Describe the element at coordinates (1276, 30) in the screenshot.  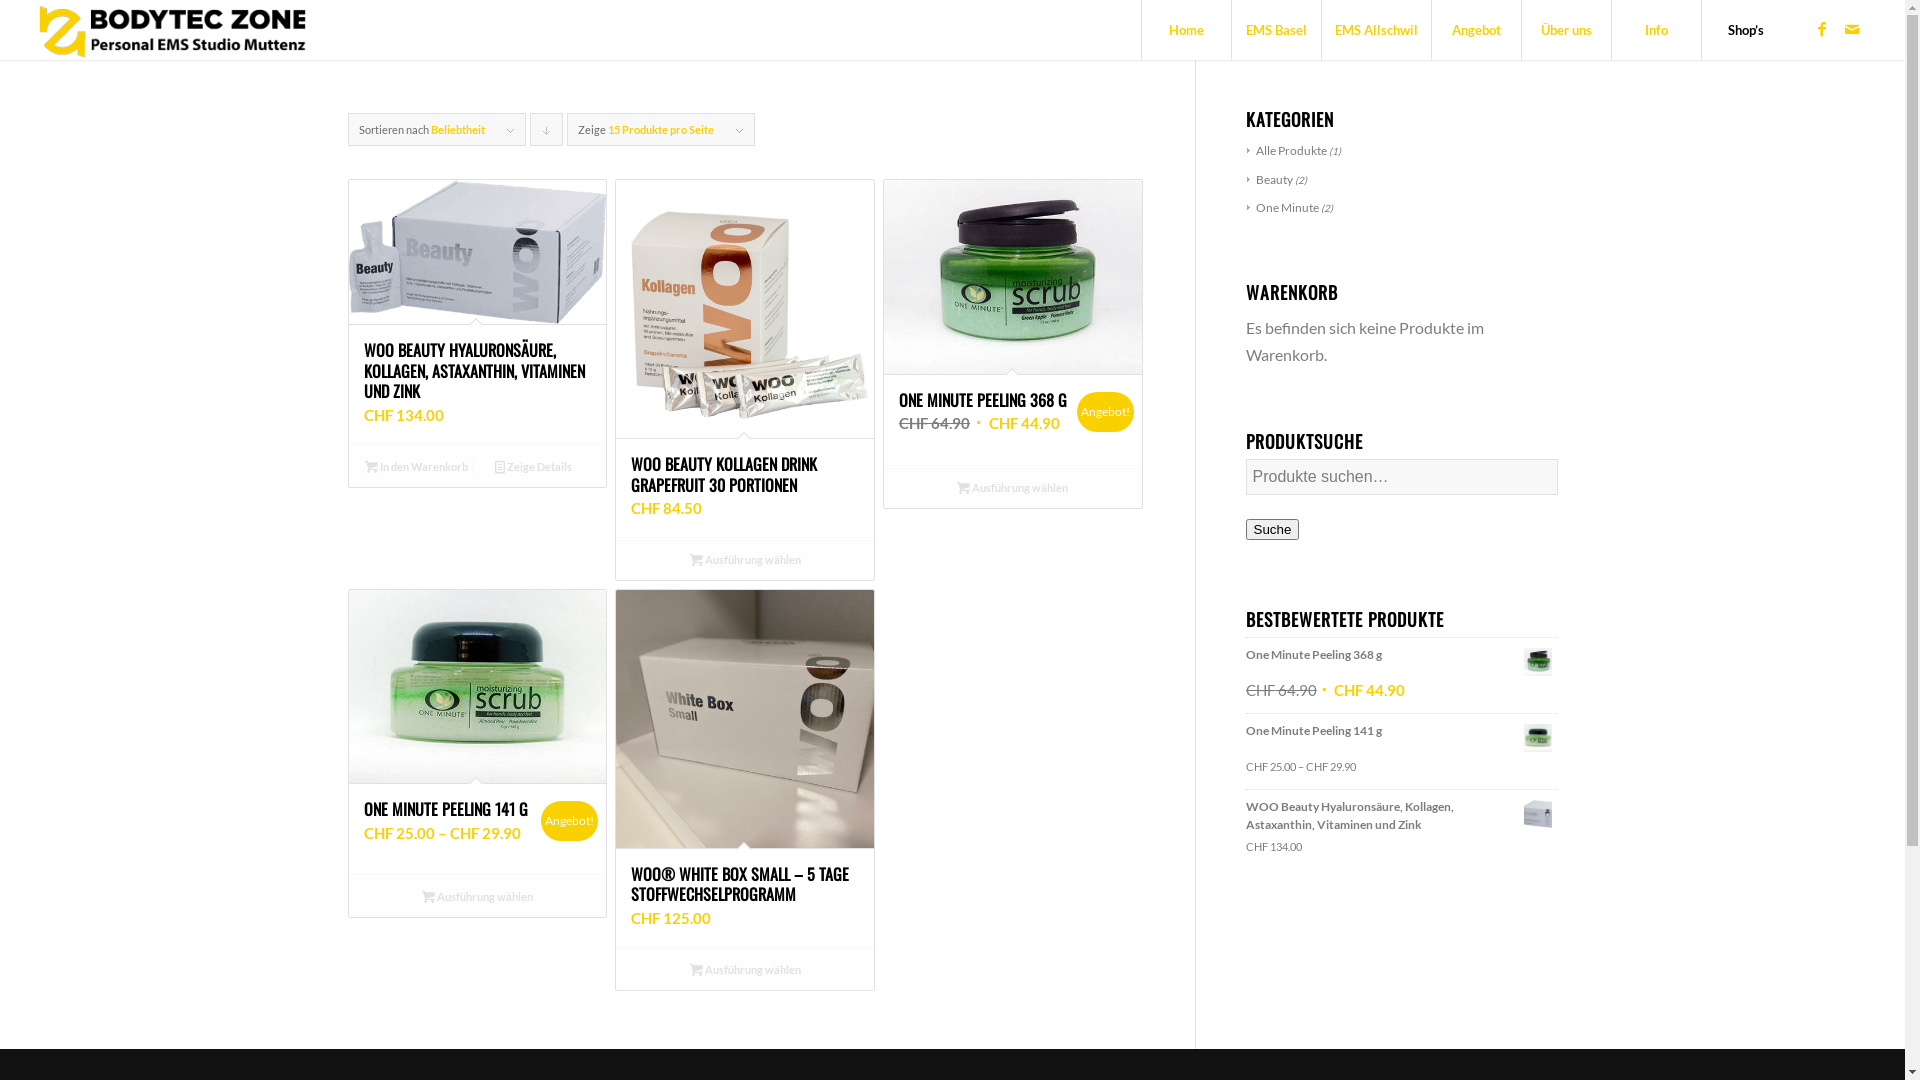
I see `EMS Basel` at that location.